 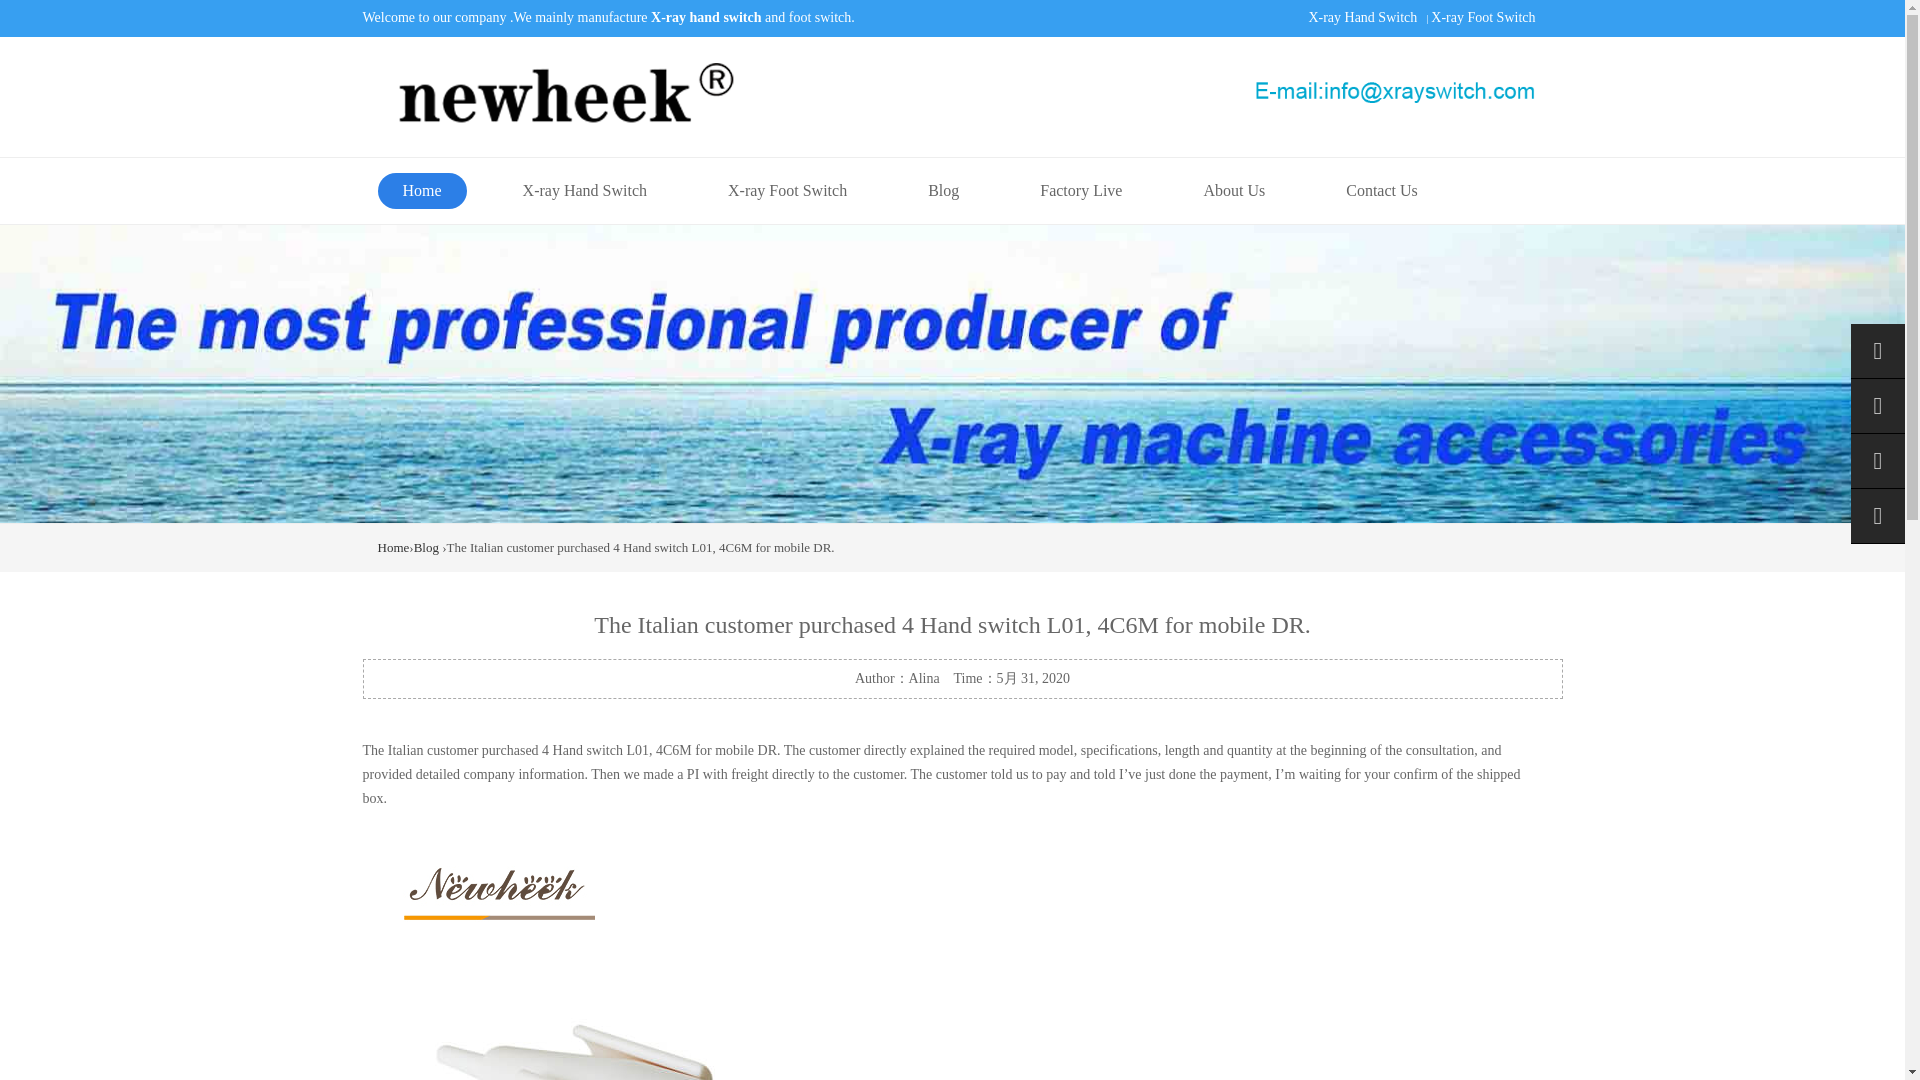 I want to click on Blog, so click(x=426, y=548).